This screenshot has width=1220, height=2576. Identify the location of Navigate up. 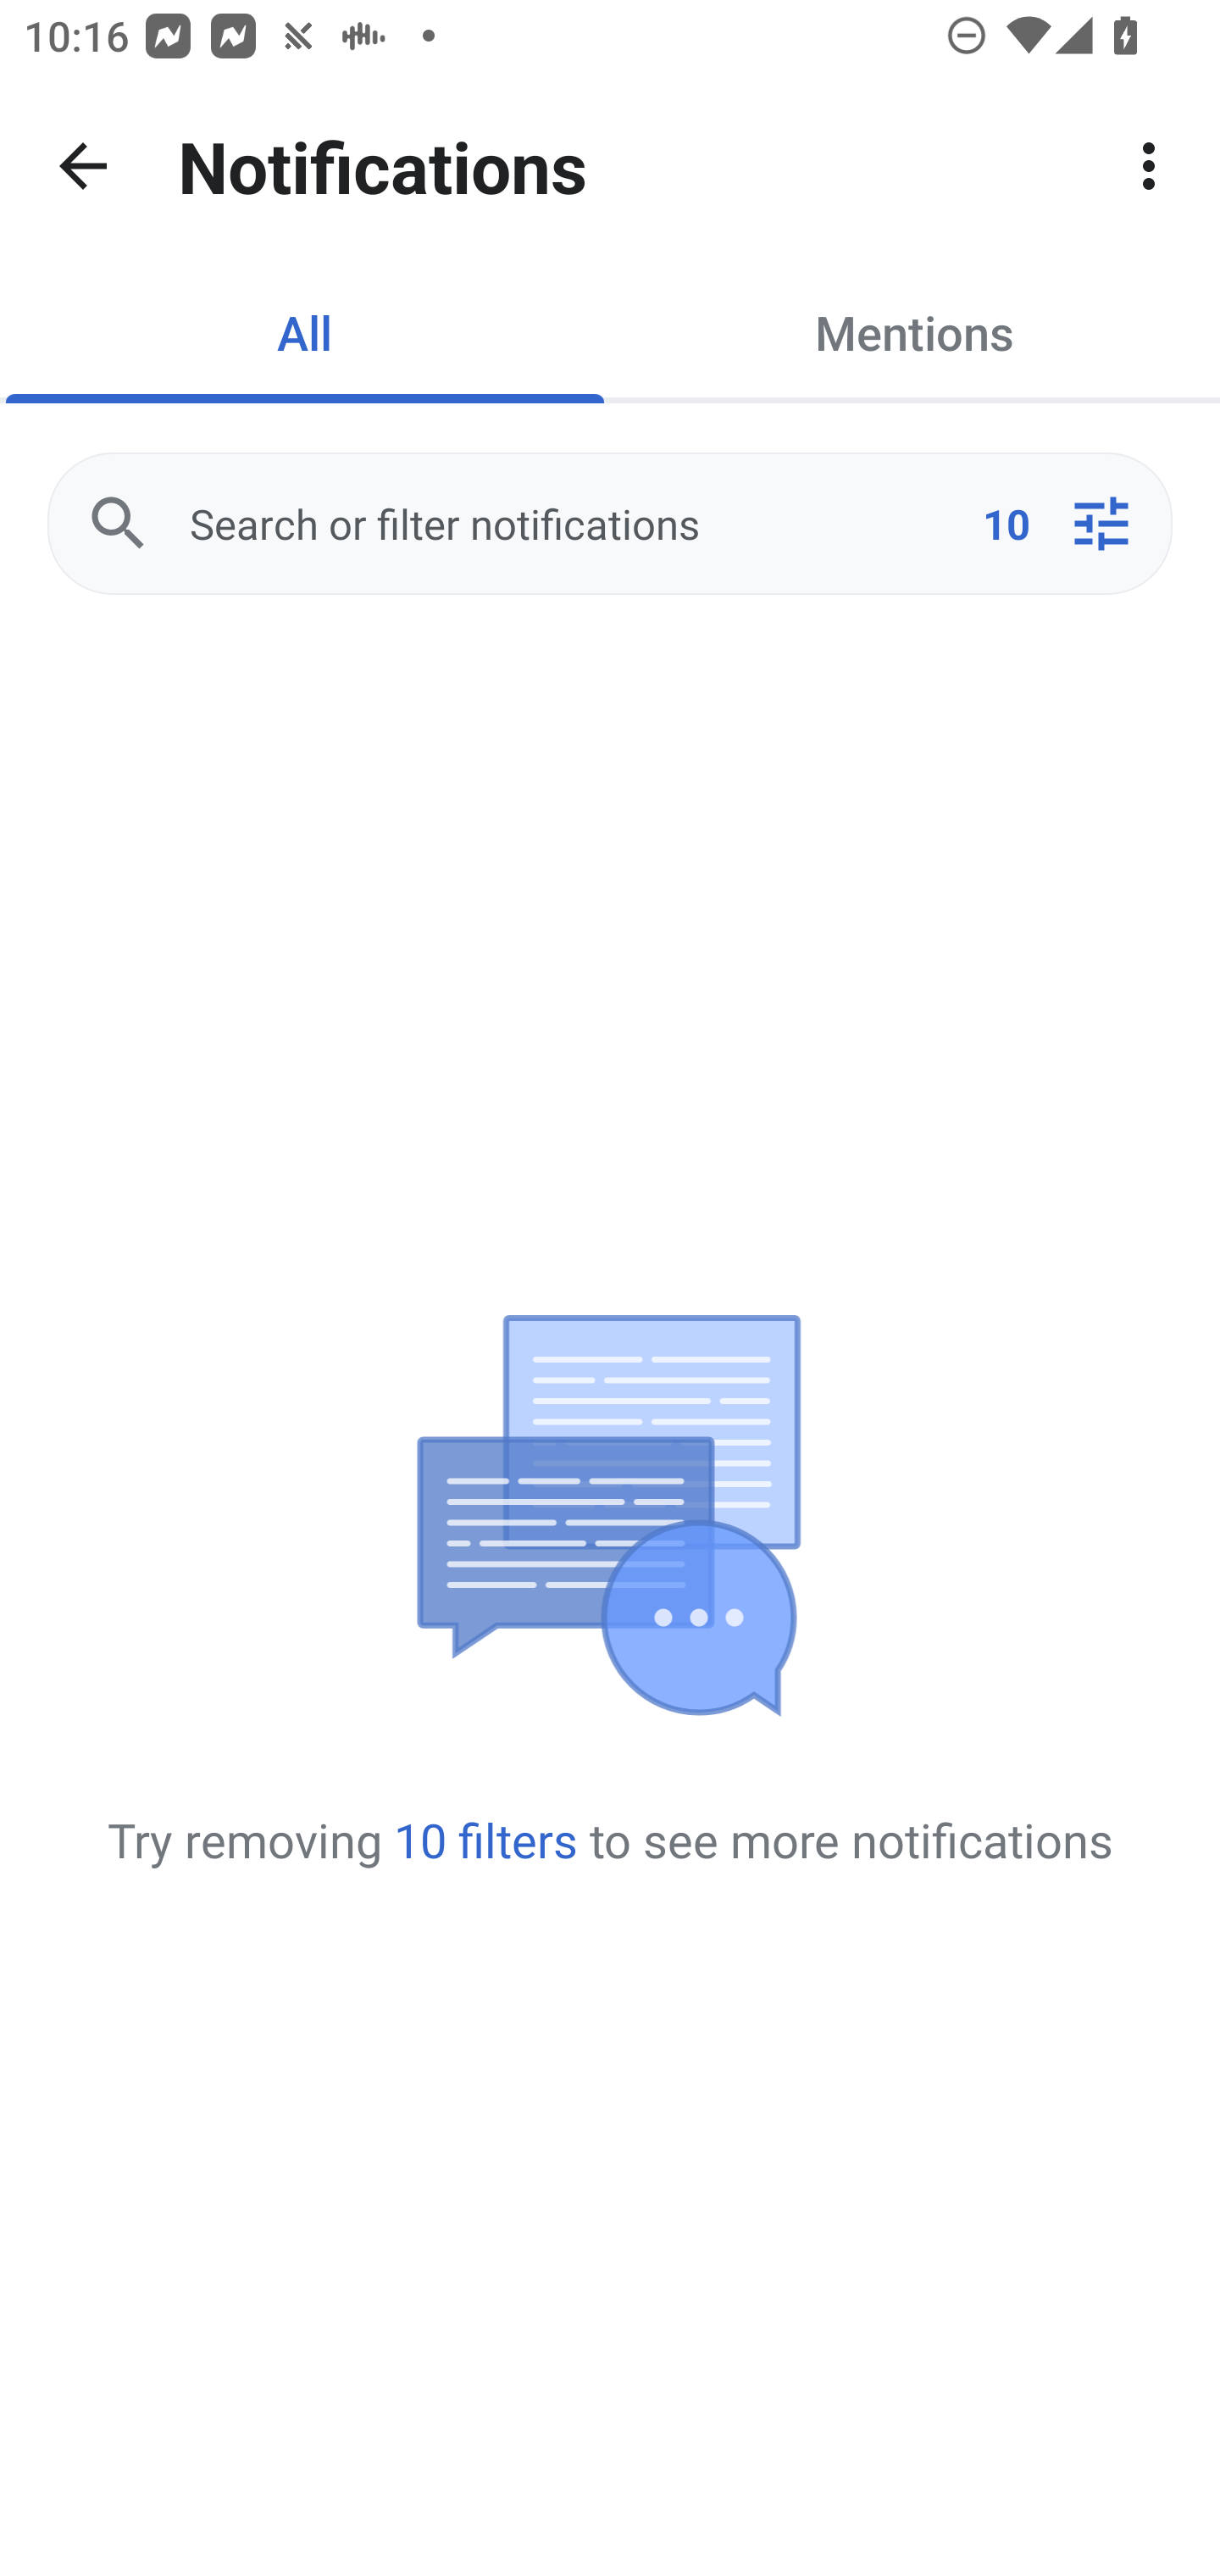
(83, 166).